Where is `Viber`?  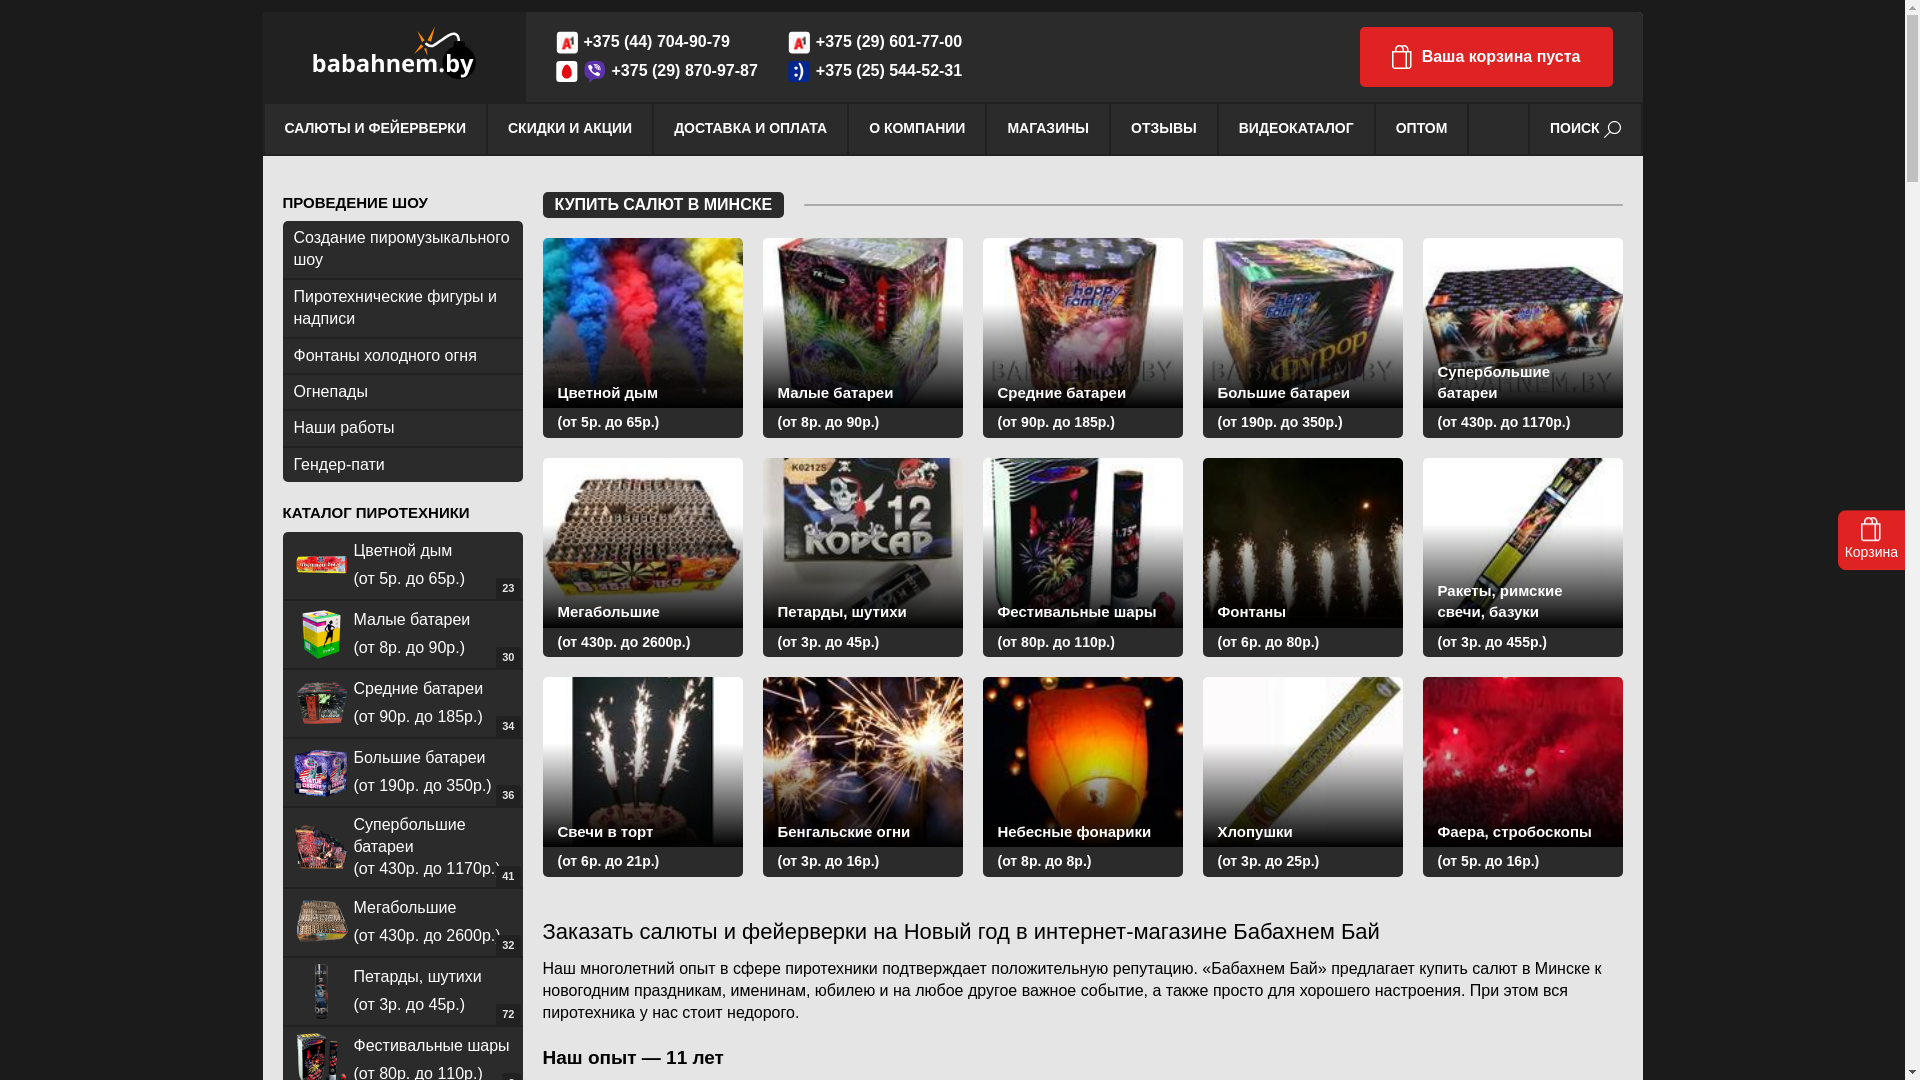 Viber is located at coordinates (595, 72).